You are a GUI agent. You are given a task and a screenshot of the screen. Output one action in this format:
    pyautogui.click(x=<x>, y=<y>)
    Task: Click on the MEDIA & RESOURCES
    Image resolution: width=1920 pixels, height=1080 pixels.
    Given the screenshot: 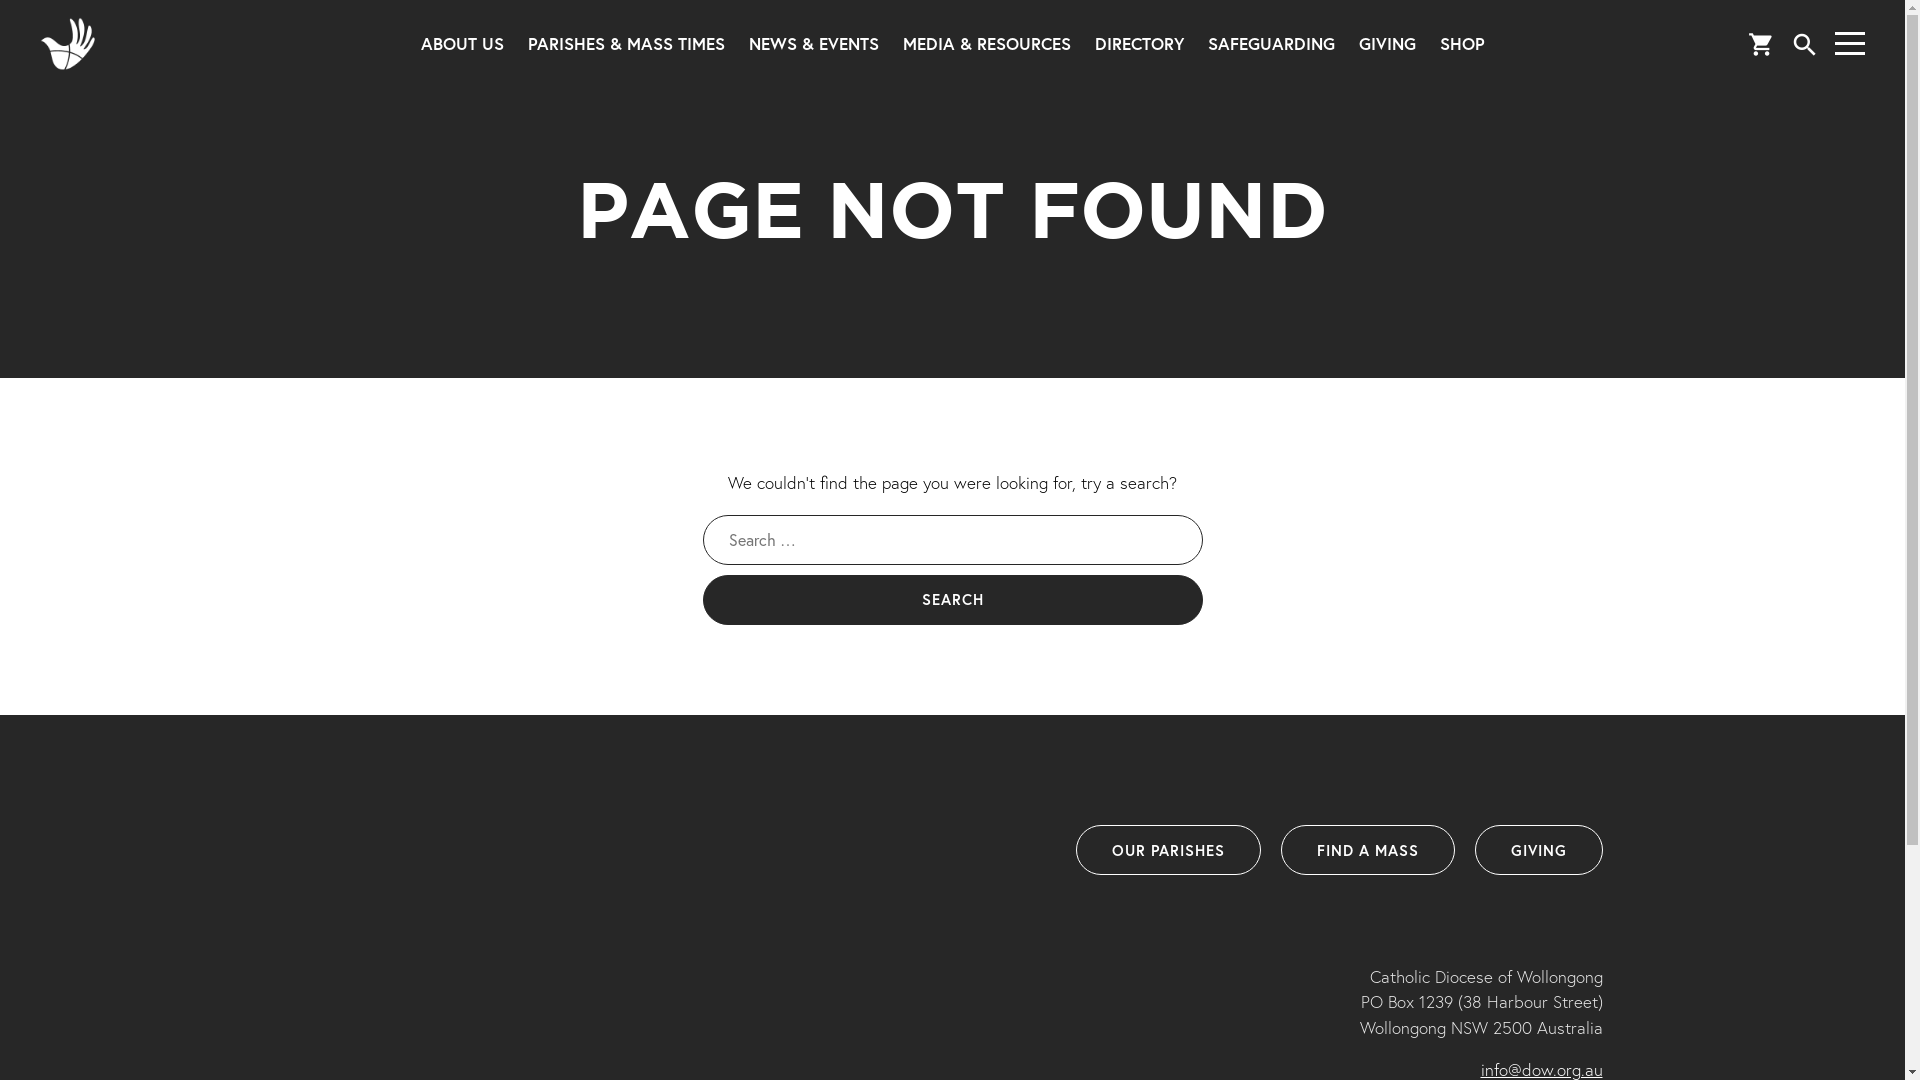 What is the action you would take?
    pyautogui.click(x=986, y=44)
    